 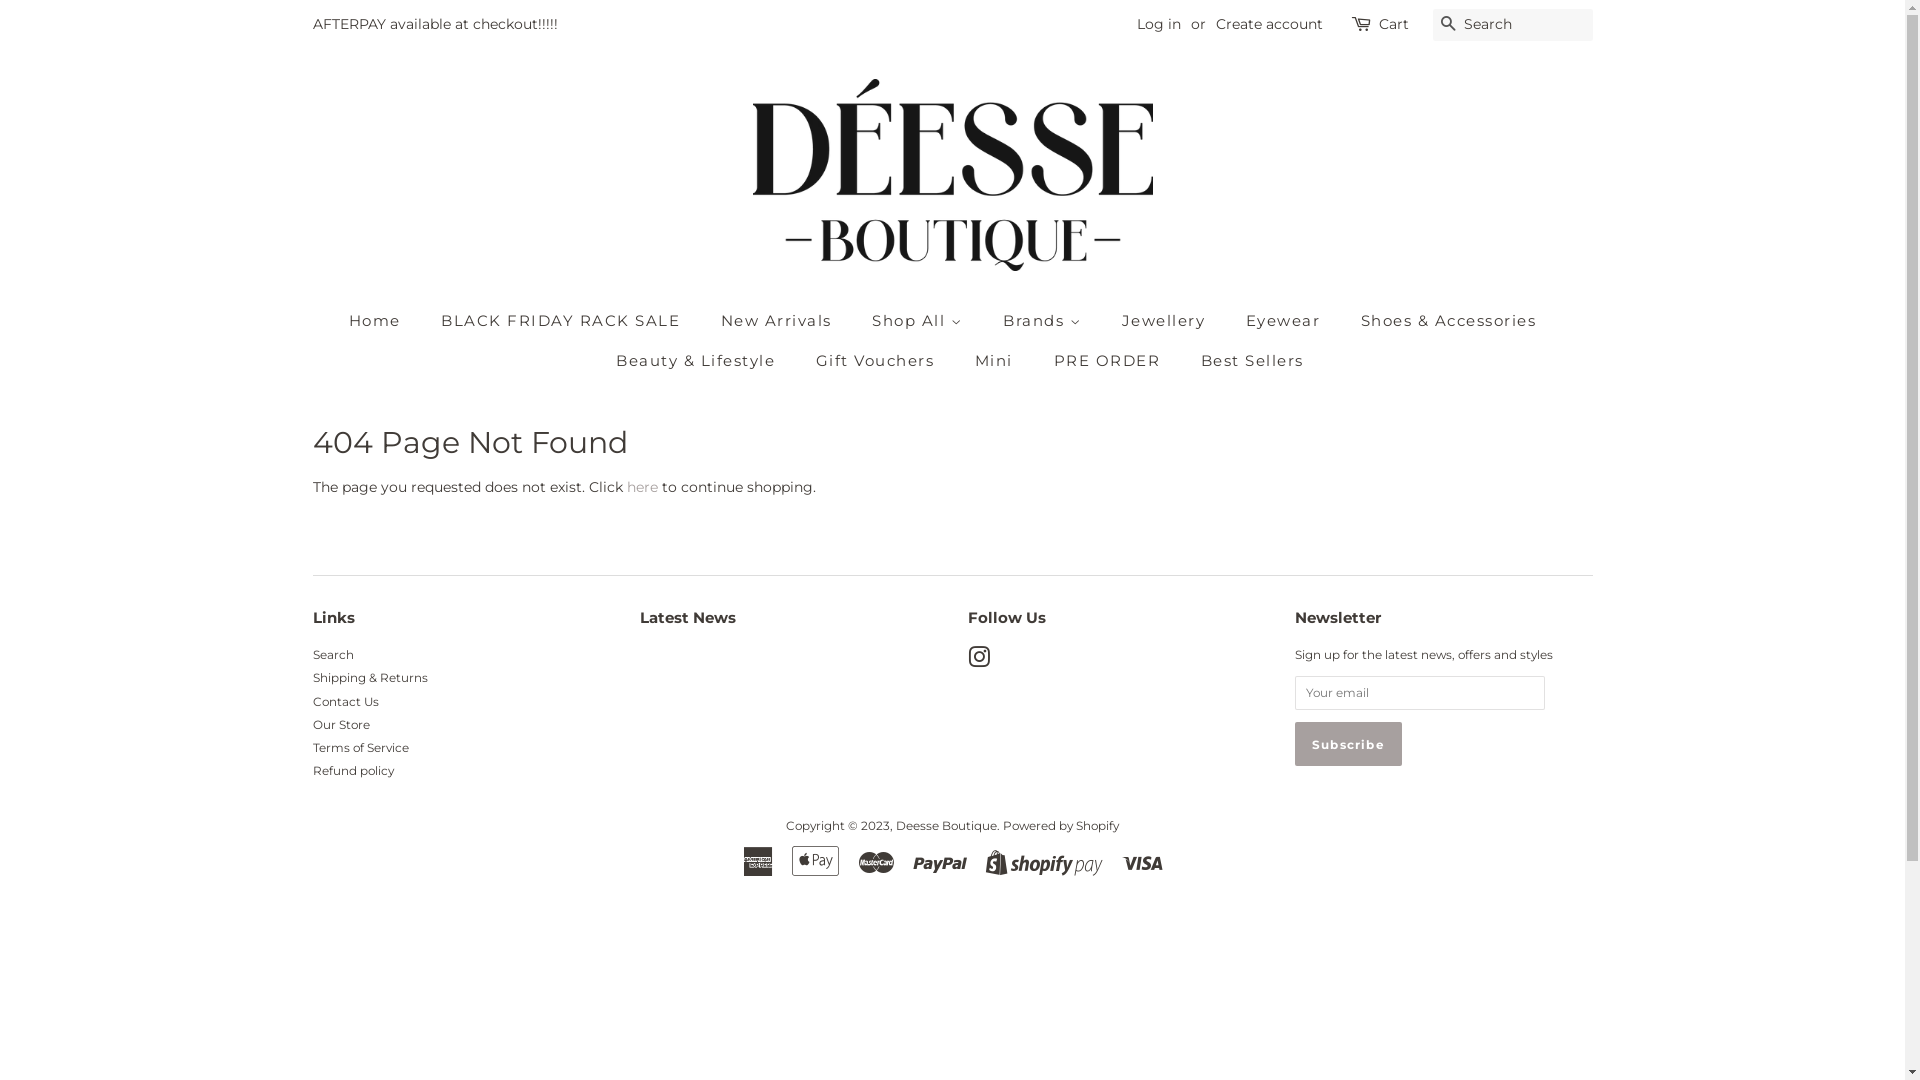 What do you see at coordinates (1166, 321) in the screenshot?
I see `Jewellery` at bounding box center [1166, 321].